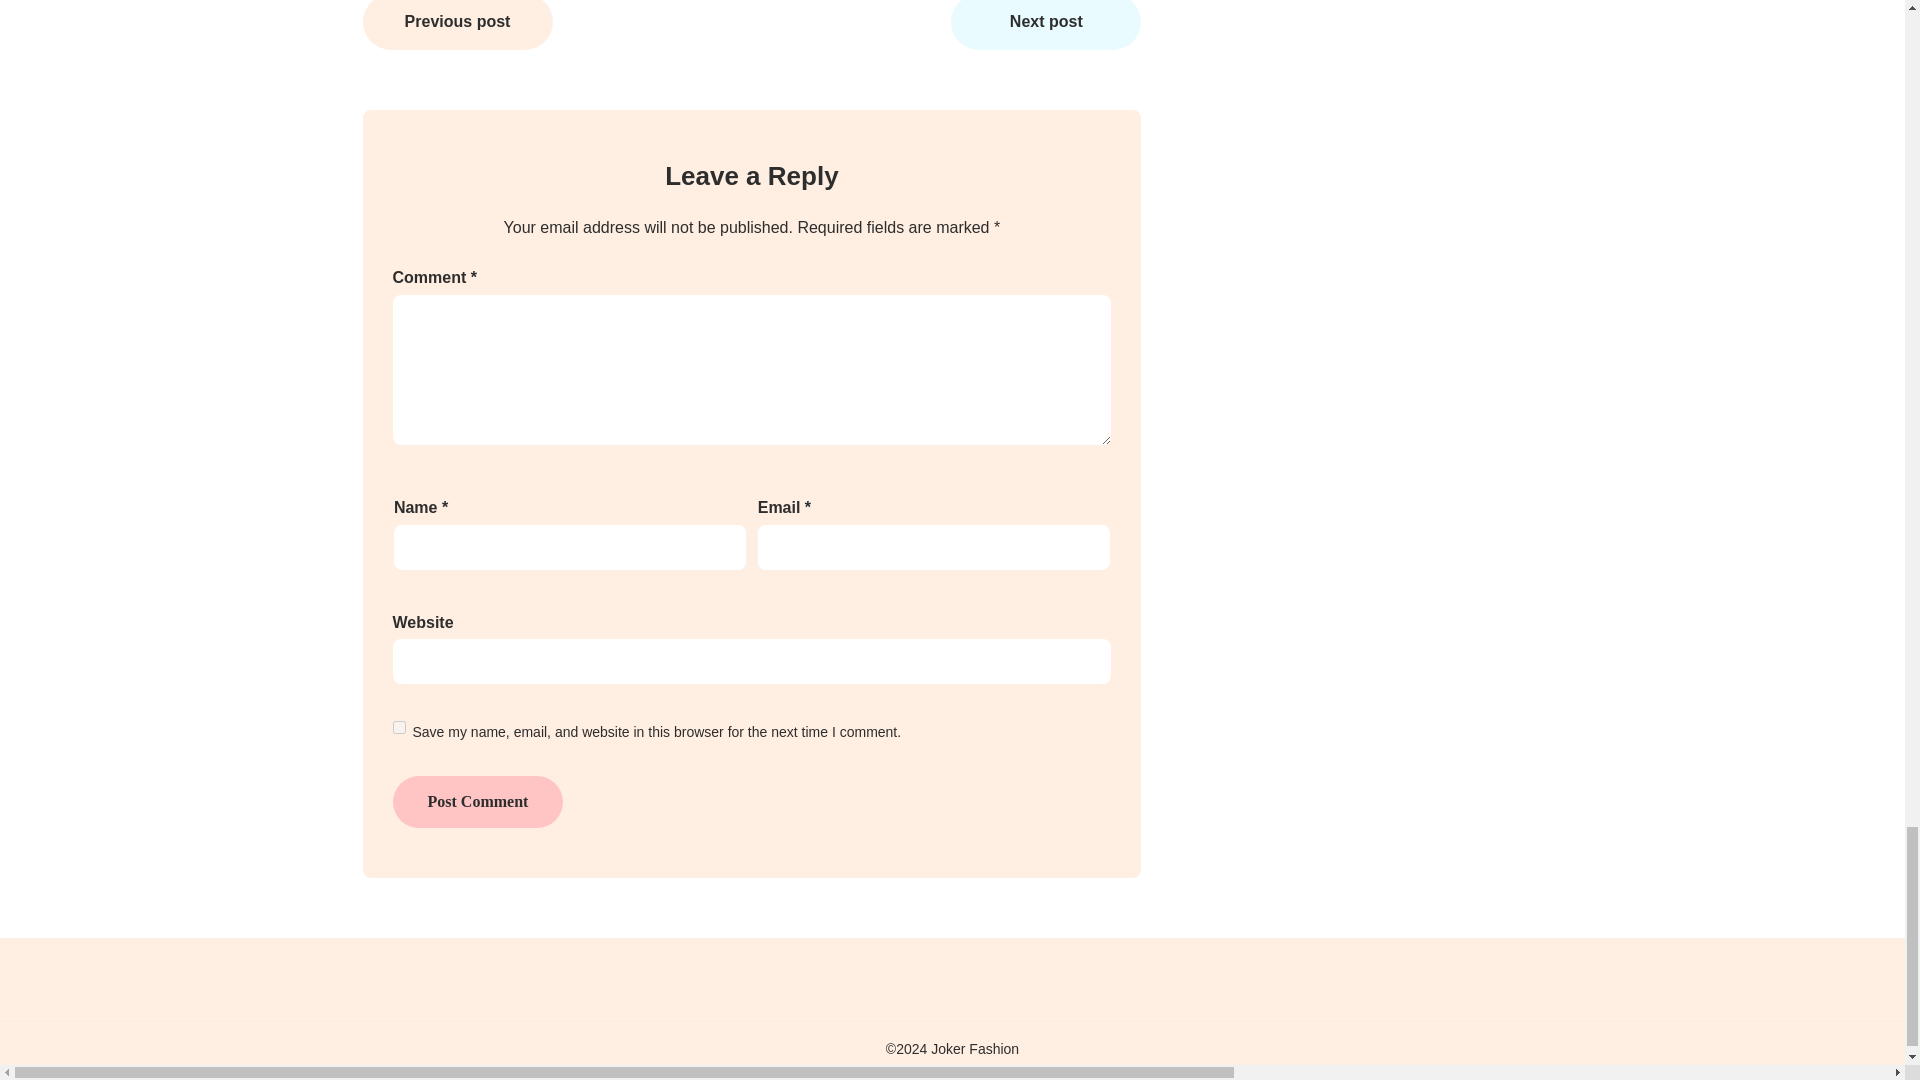 The width and height of the screenshot is (1920, 1080). What do you see at coordinates (457, 24) in the screenshot?
I see `Previous post` at bounding box center [457, 24].